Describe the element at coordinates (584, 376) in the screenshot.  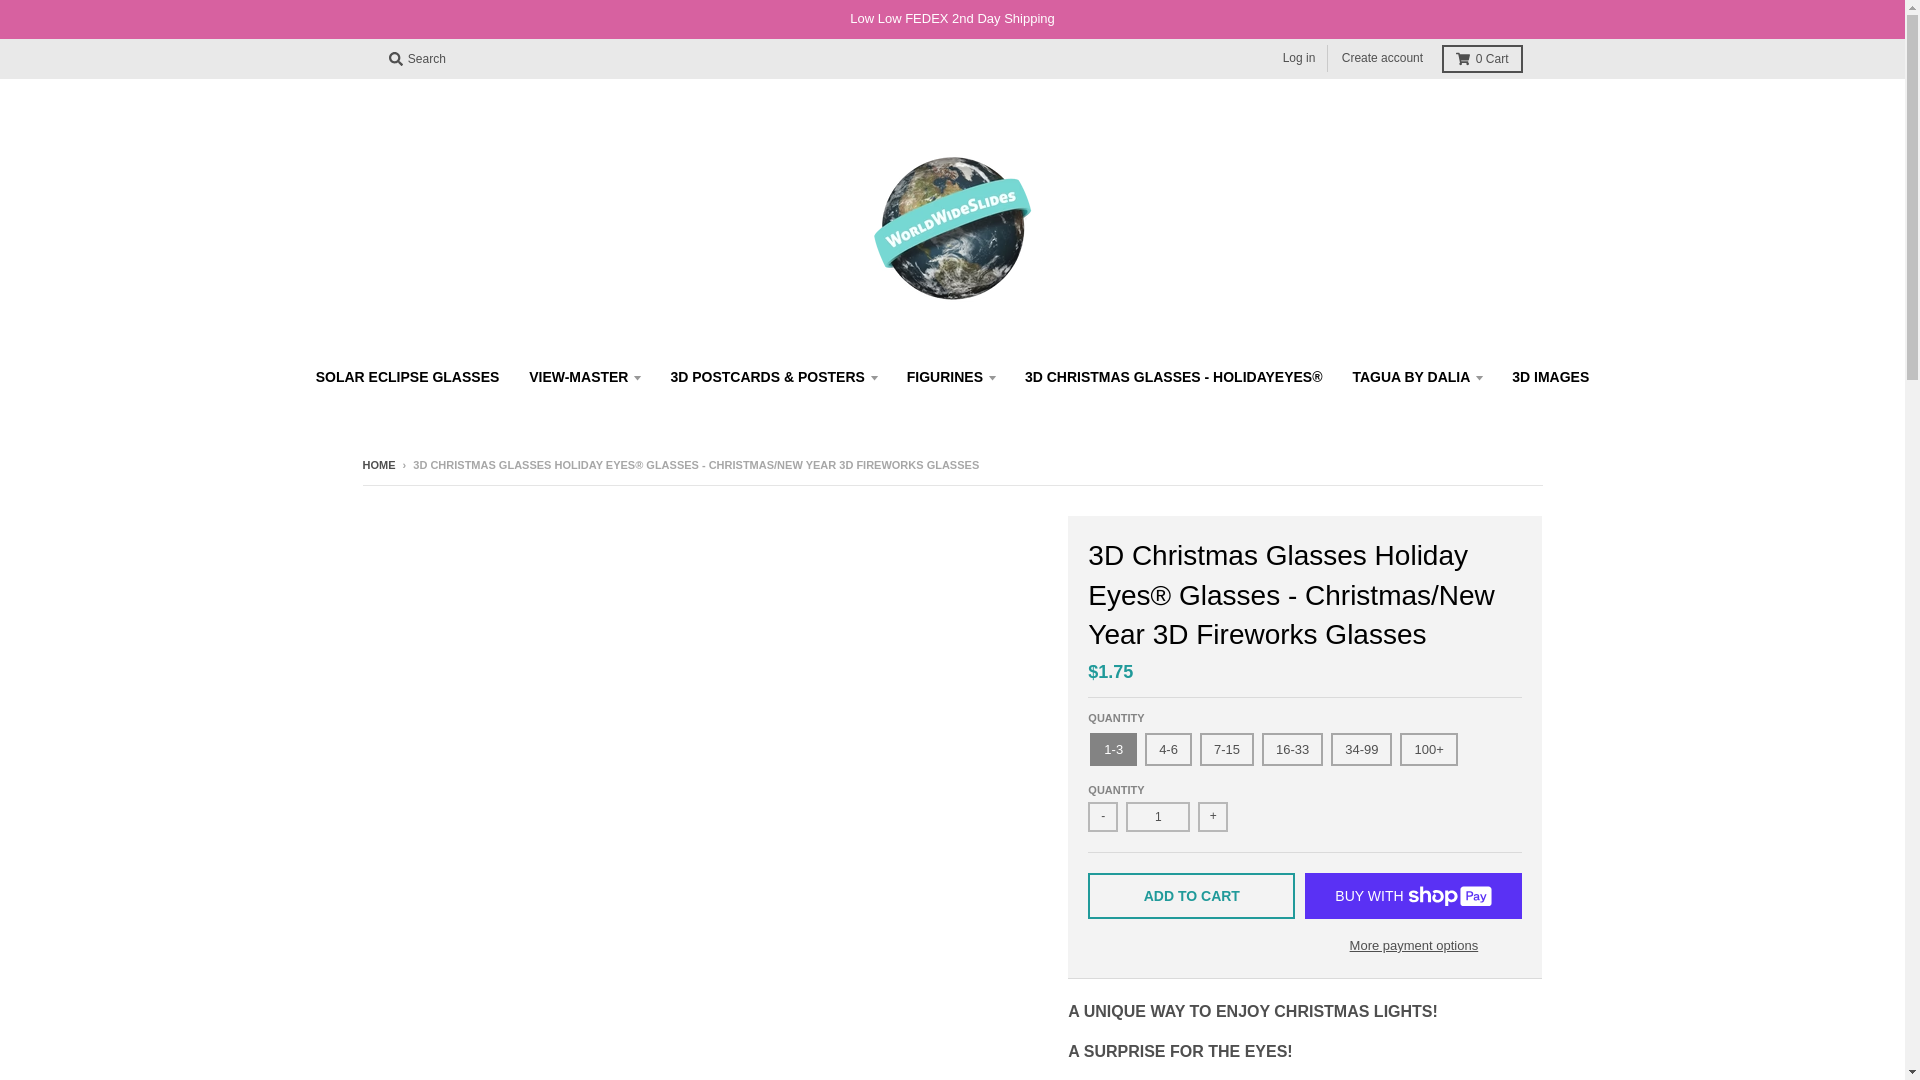
I see `VIEW-MASTER` at that location.